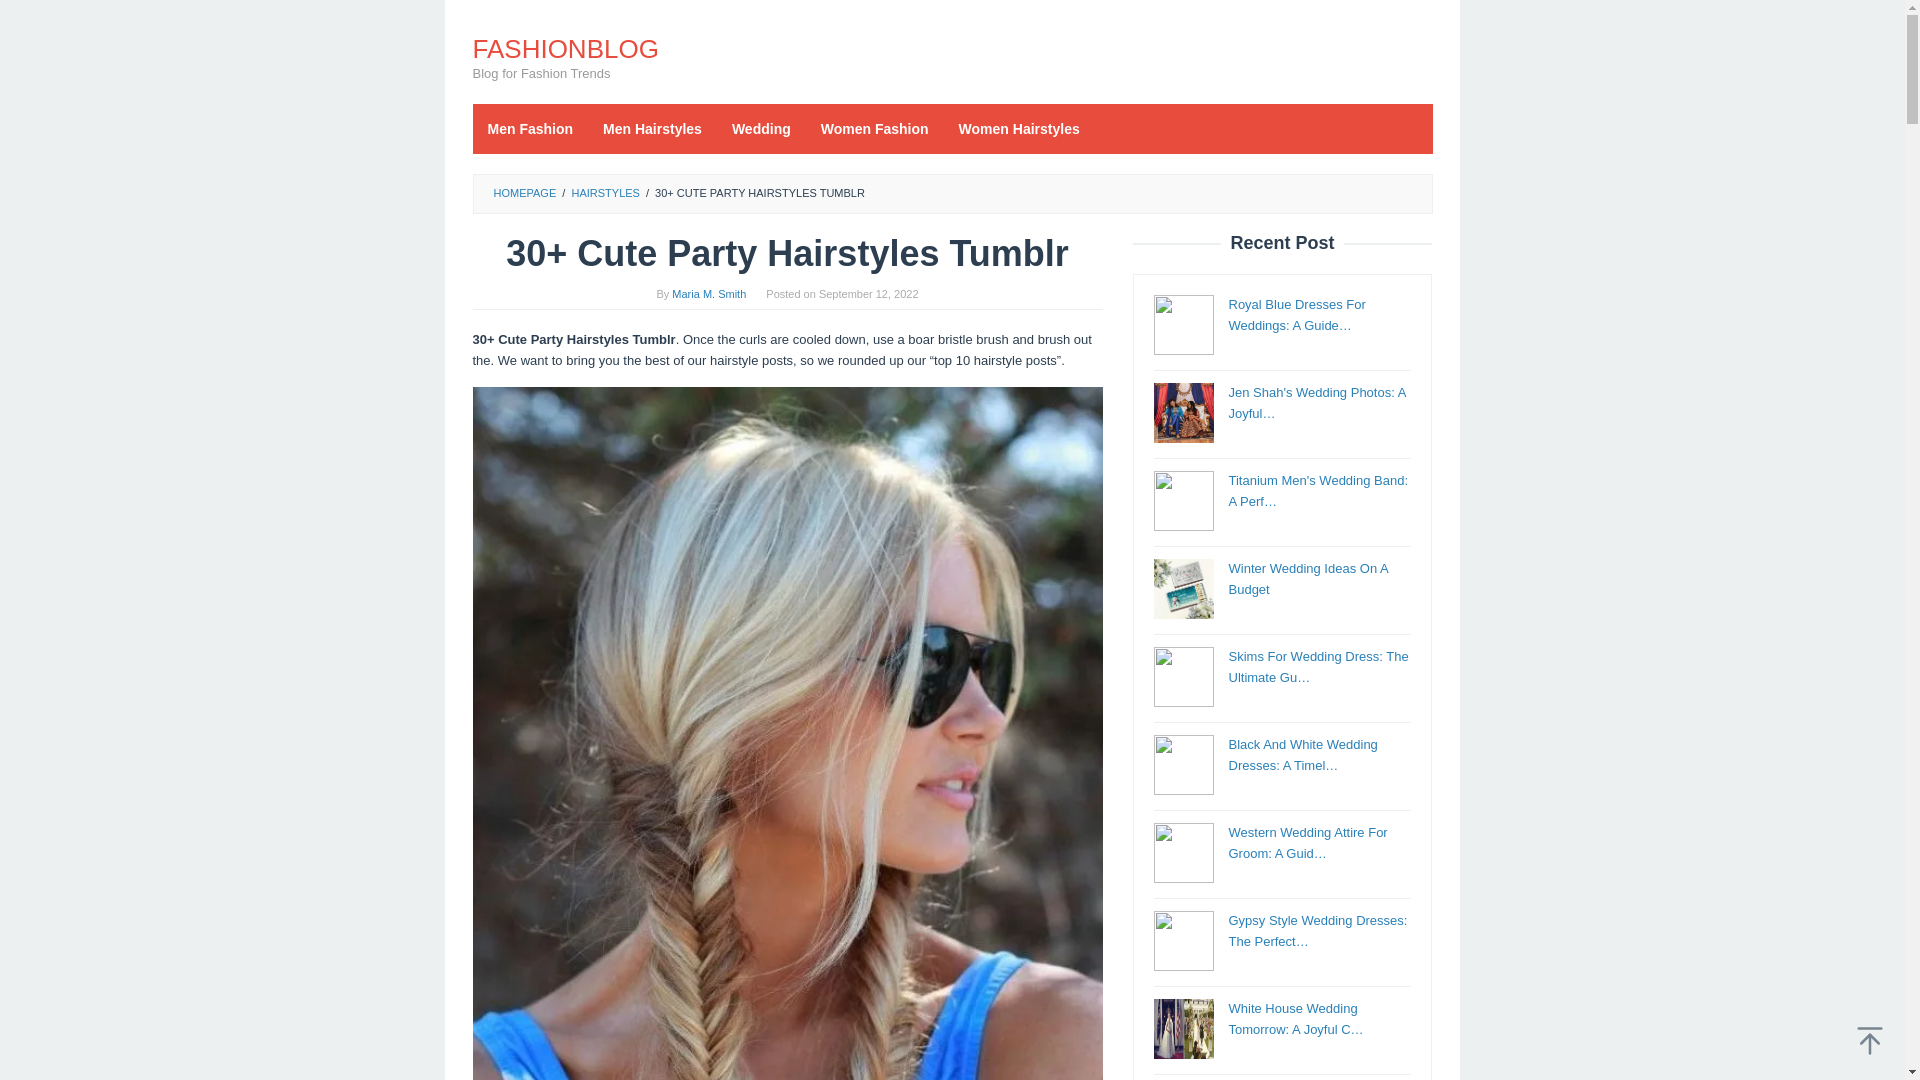 This screenshot has height=1080, width=1920. Describe the element at coordinates (565, 48) in the screenshot. I see `FASHIONBLOG` at that location.